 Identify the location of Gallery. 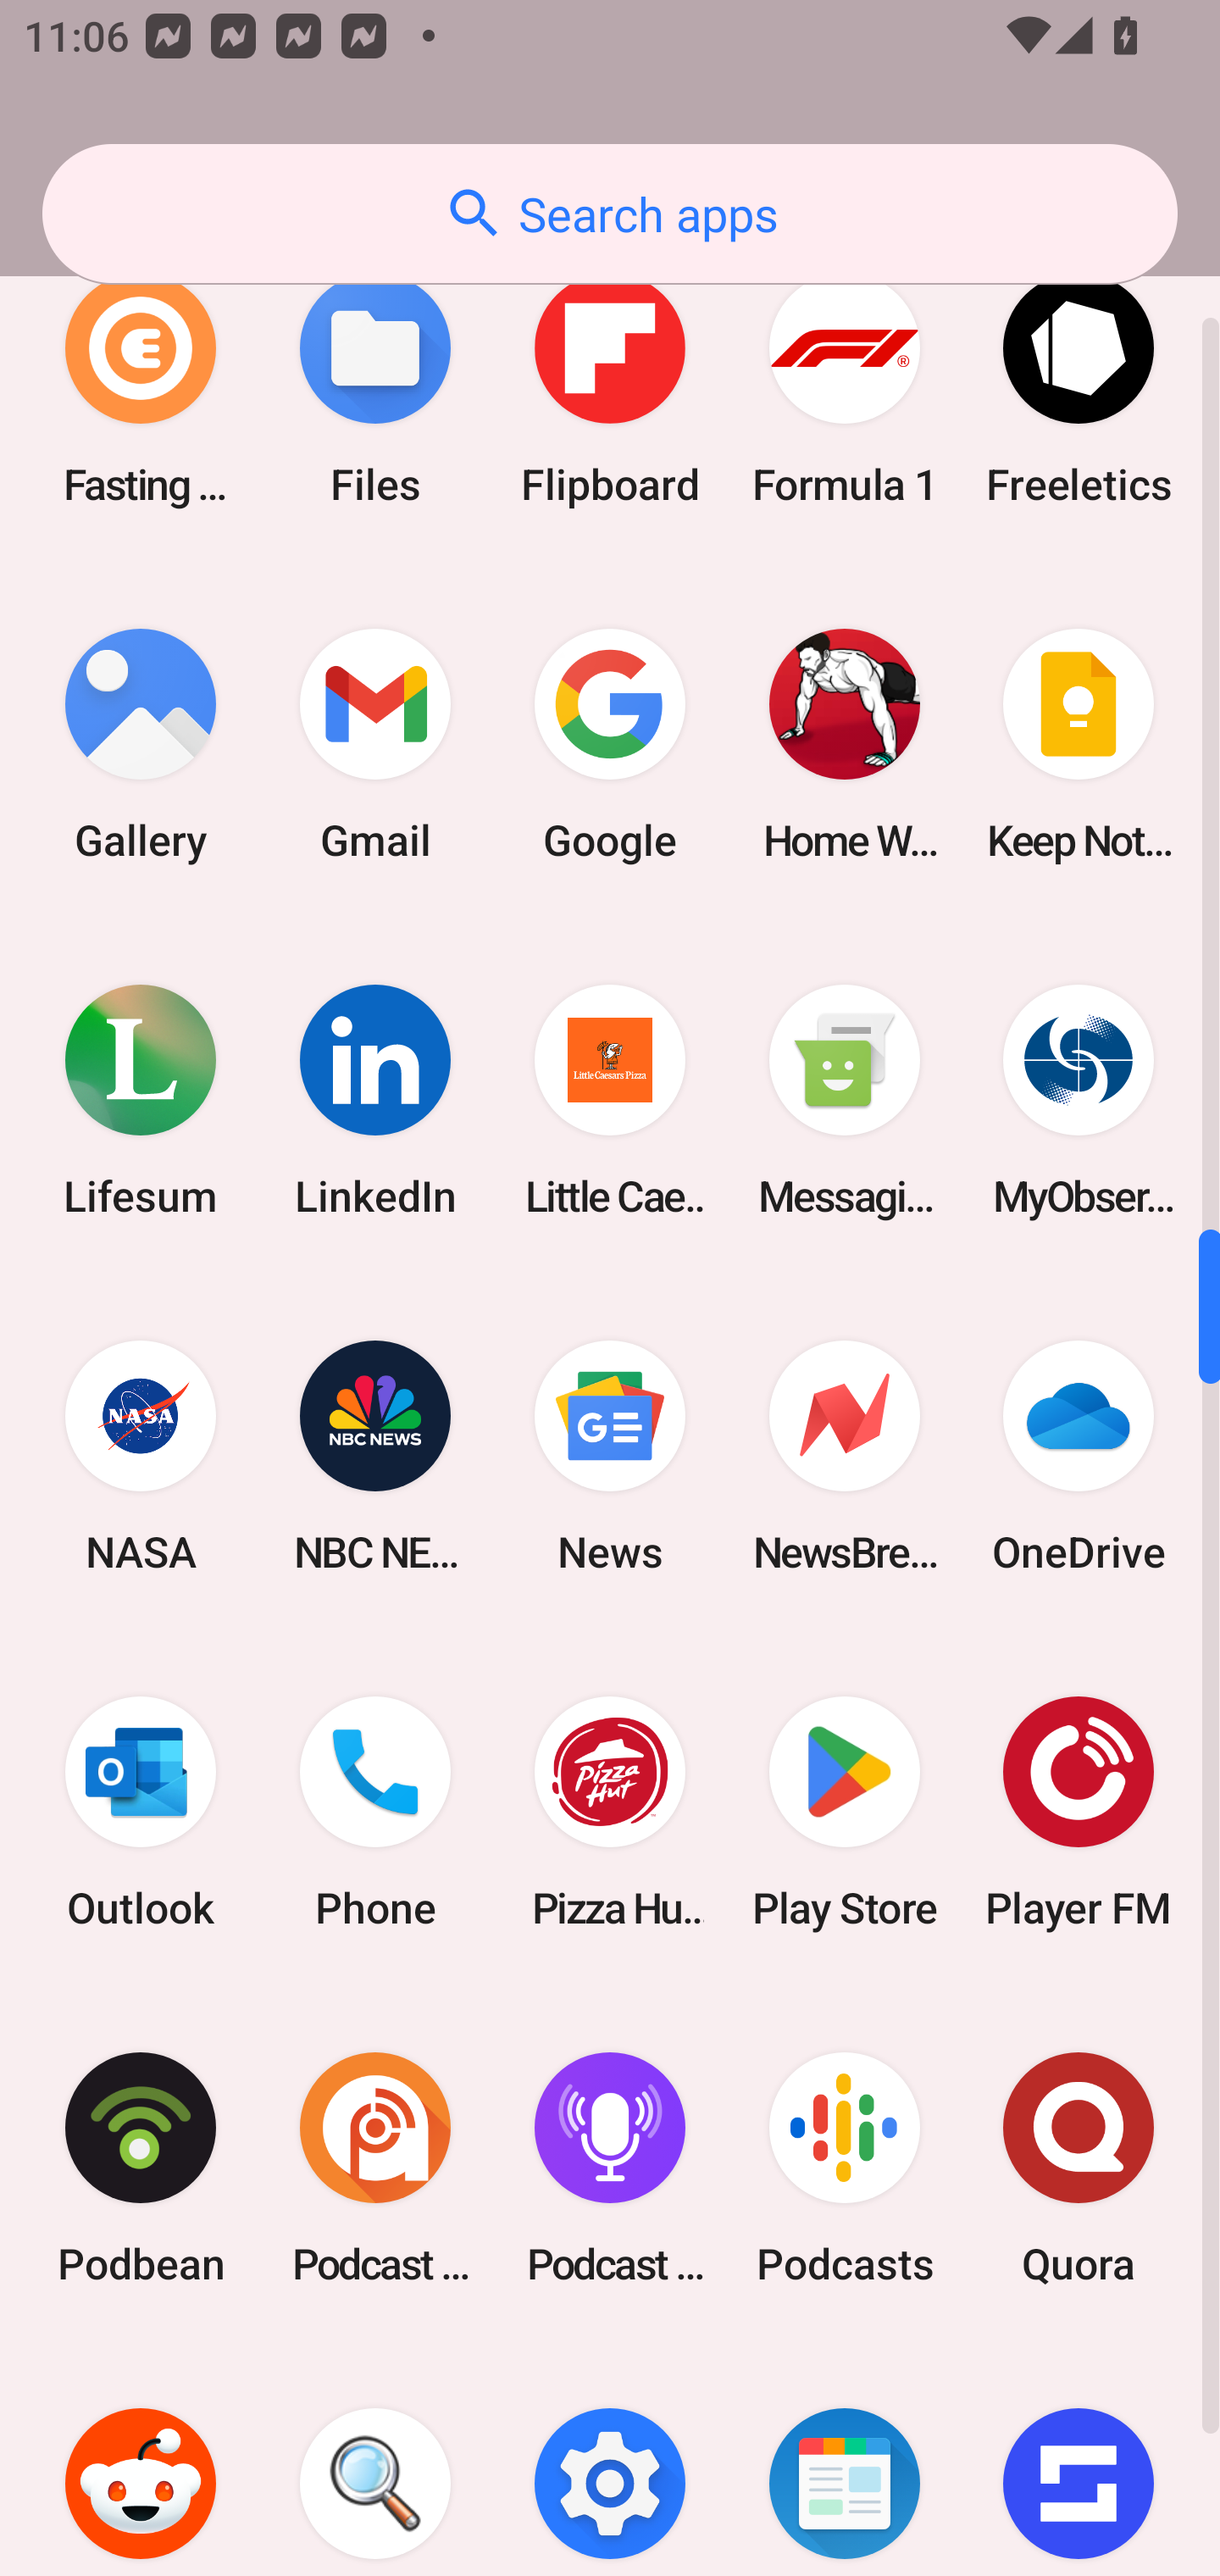
(141, 744).